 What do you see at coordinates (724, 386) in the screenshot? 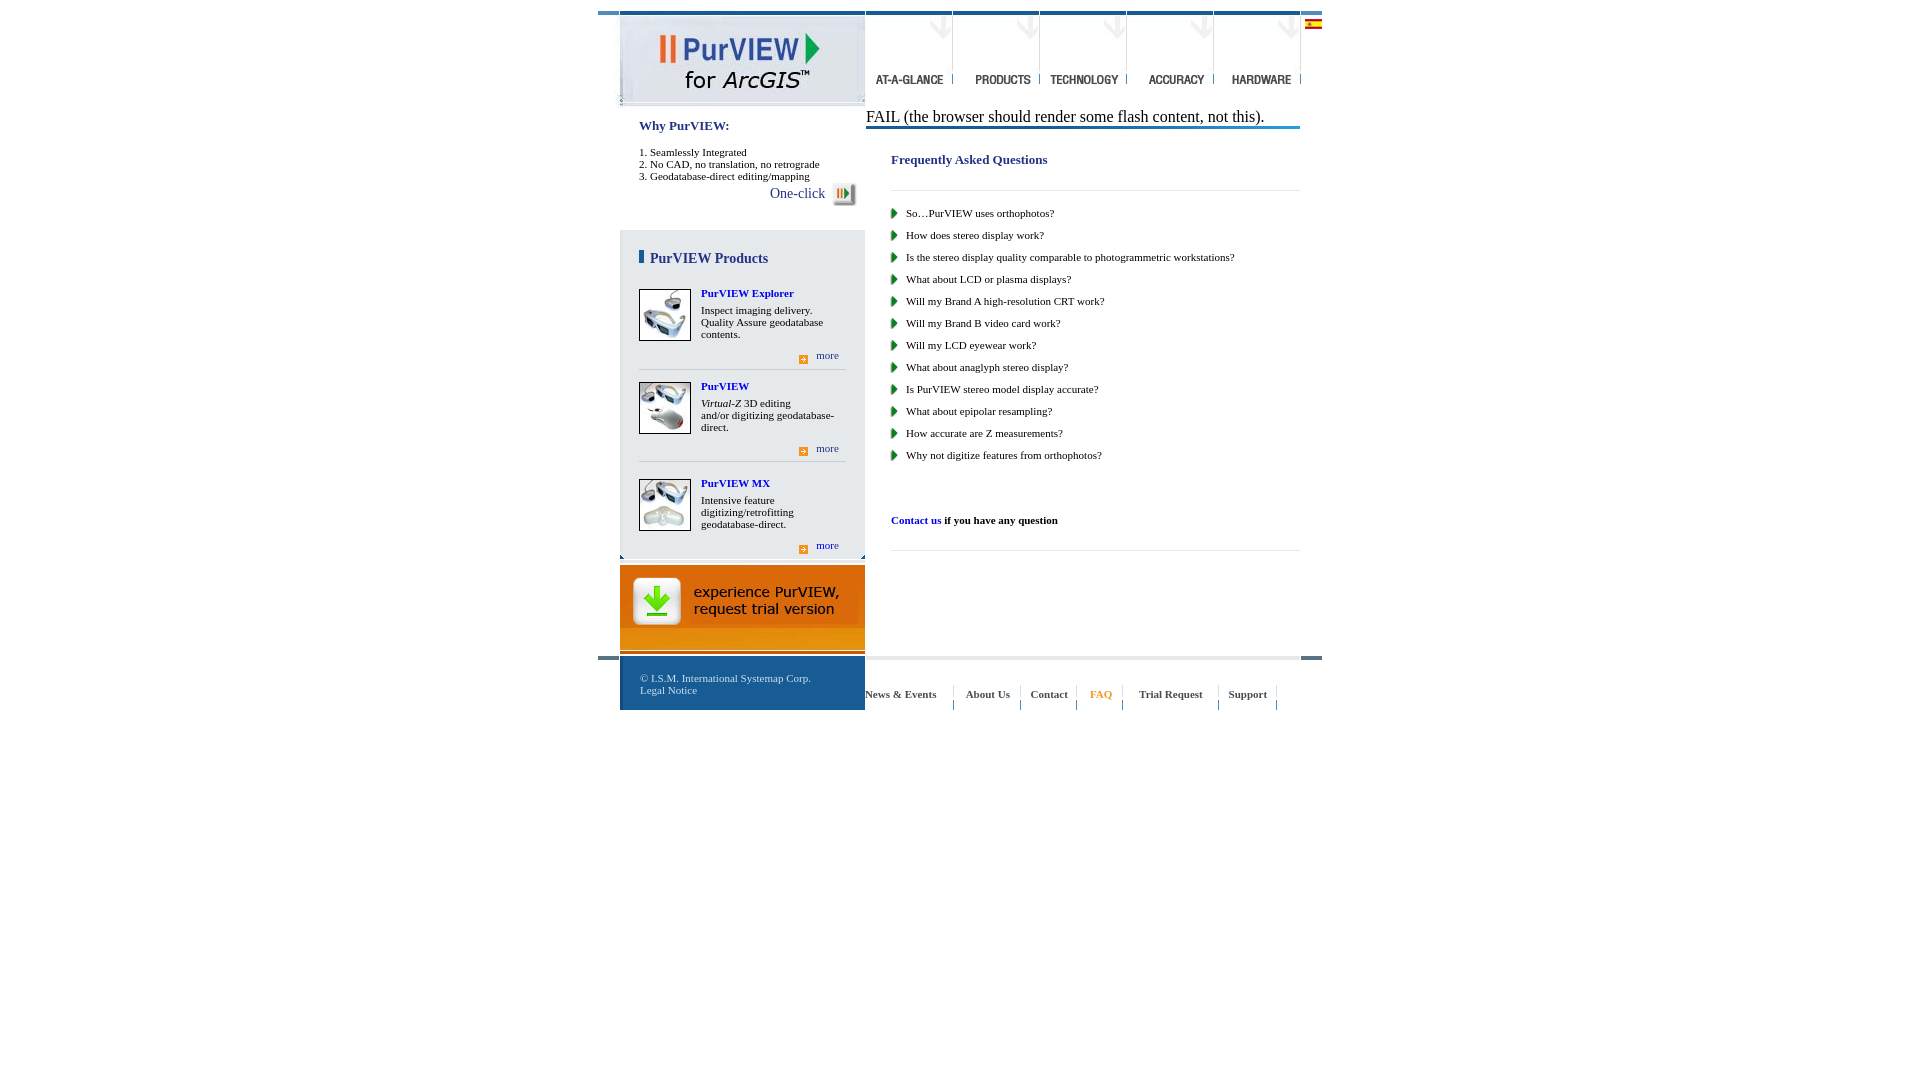
I see `PurVIEW` at bounding box center [724, 386].